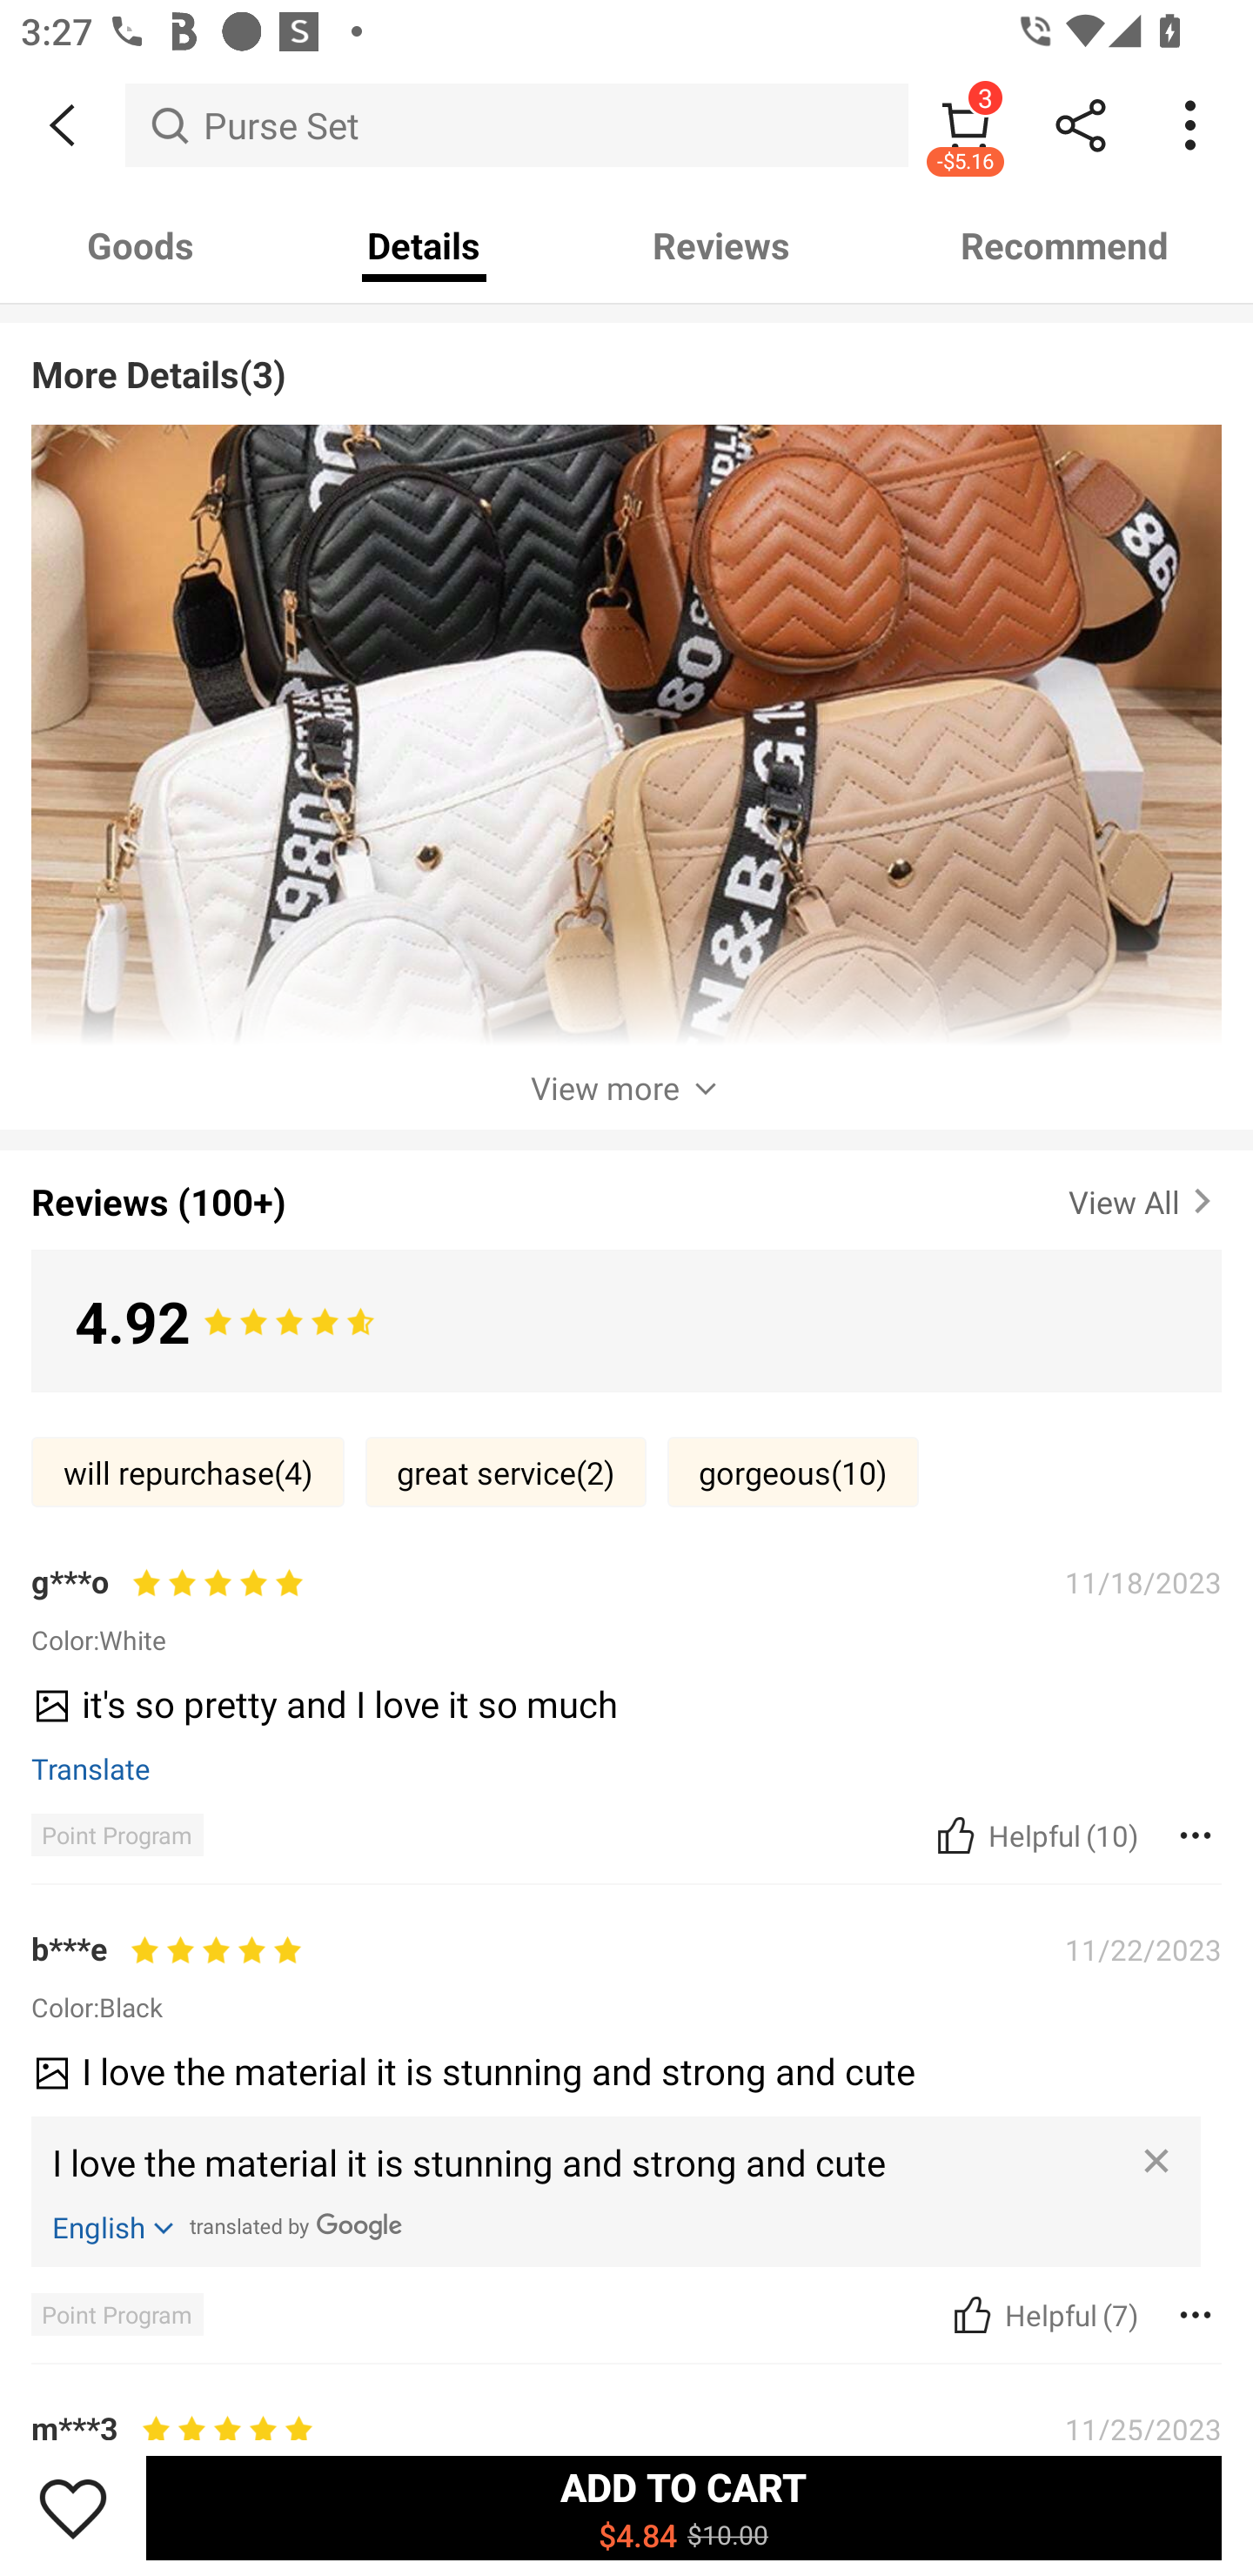 This screenshot has height=2576, width=1253. What do you see at coordinates (91, 1768) in the screenshot?
I see `Translate` at bounding box center [91, 1768].